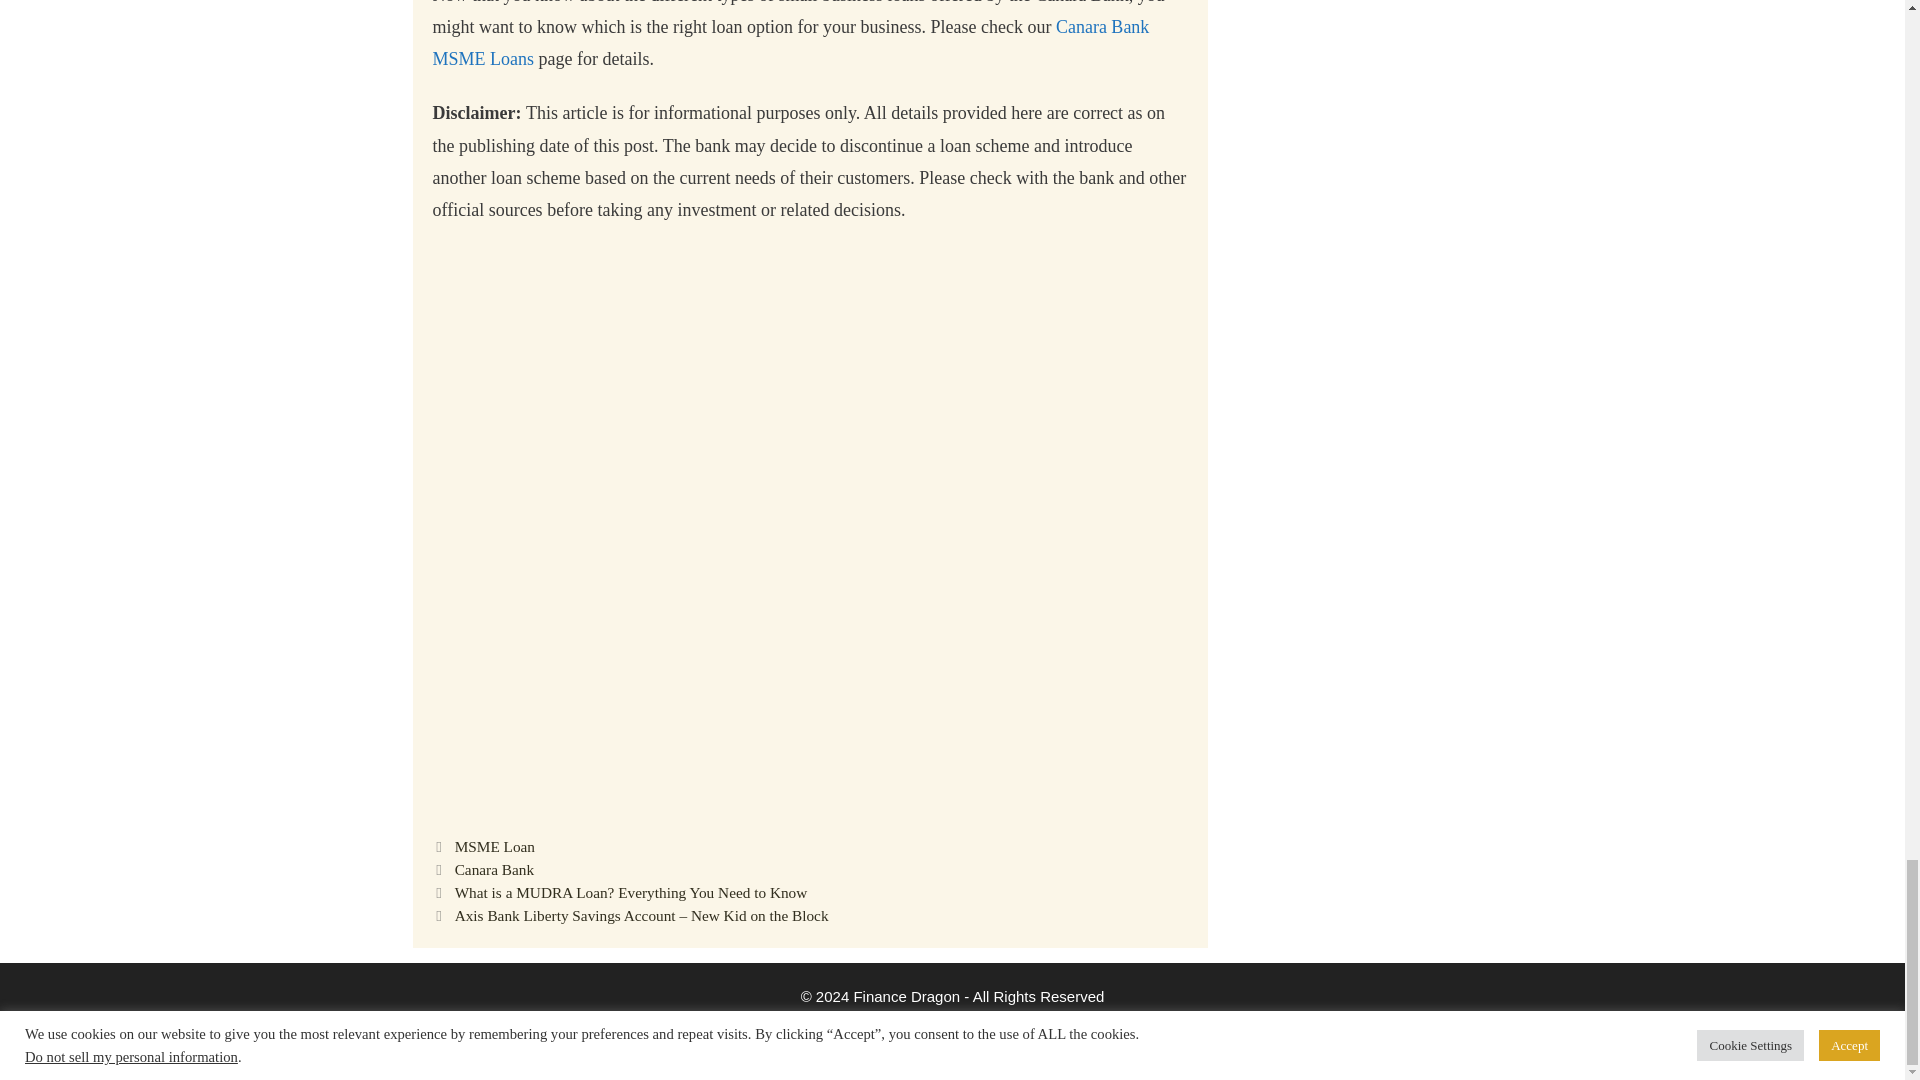  What do you see at coordinates (632, 892) in the screenshot?
I see `What is a MUDRA Loan? Everything You Need to Know` at bounding box center [632, 892].